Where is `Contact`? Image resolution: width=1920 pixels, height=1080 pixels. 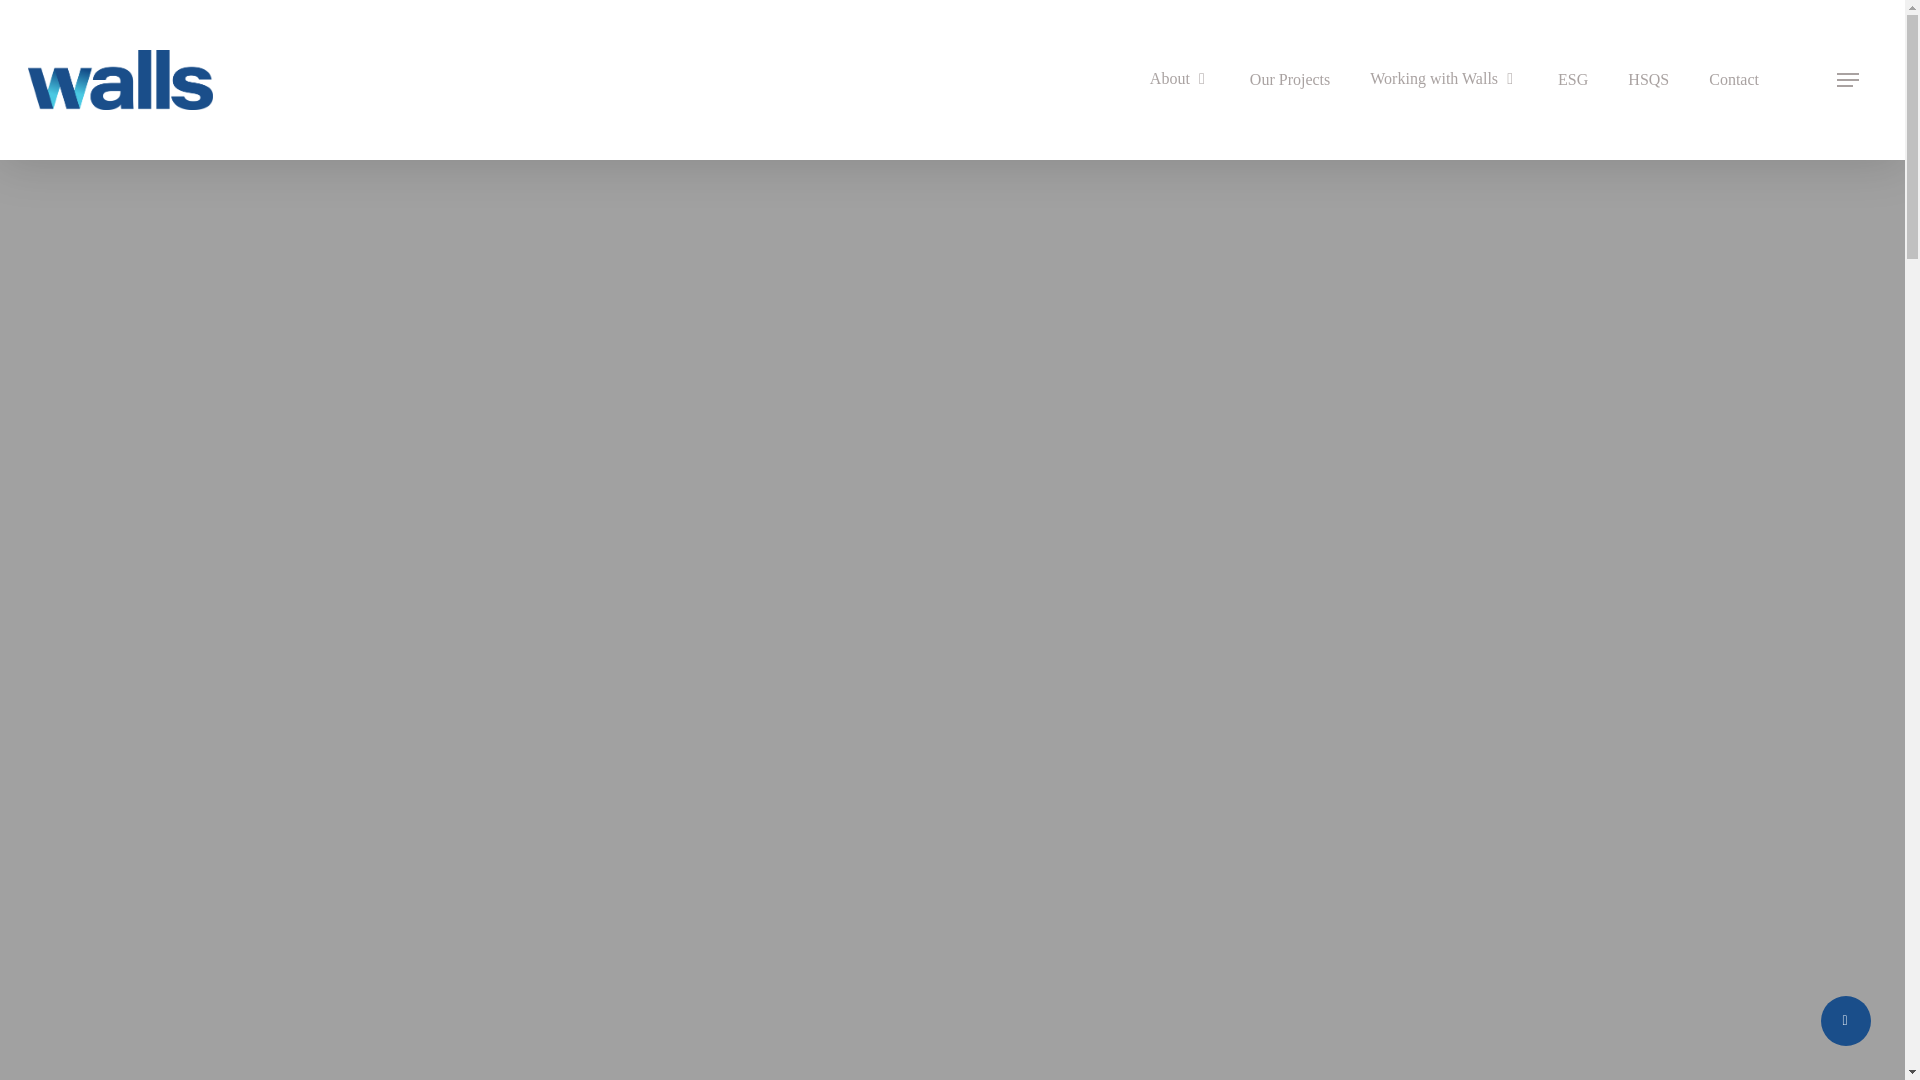
Contact is located at coordinates (1734, 80).